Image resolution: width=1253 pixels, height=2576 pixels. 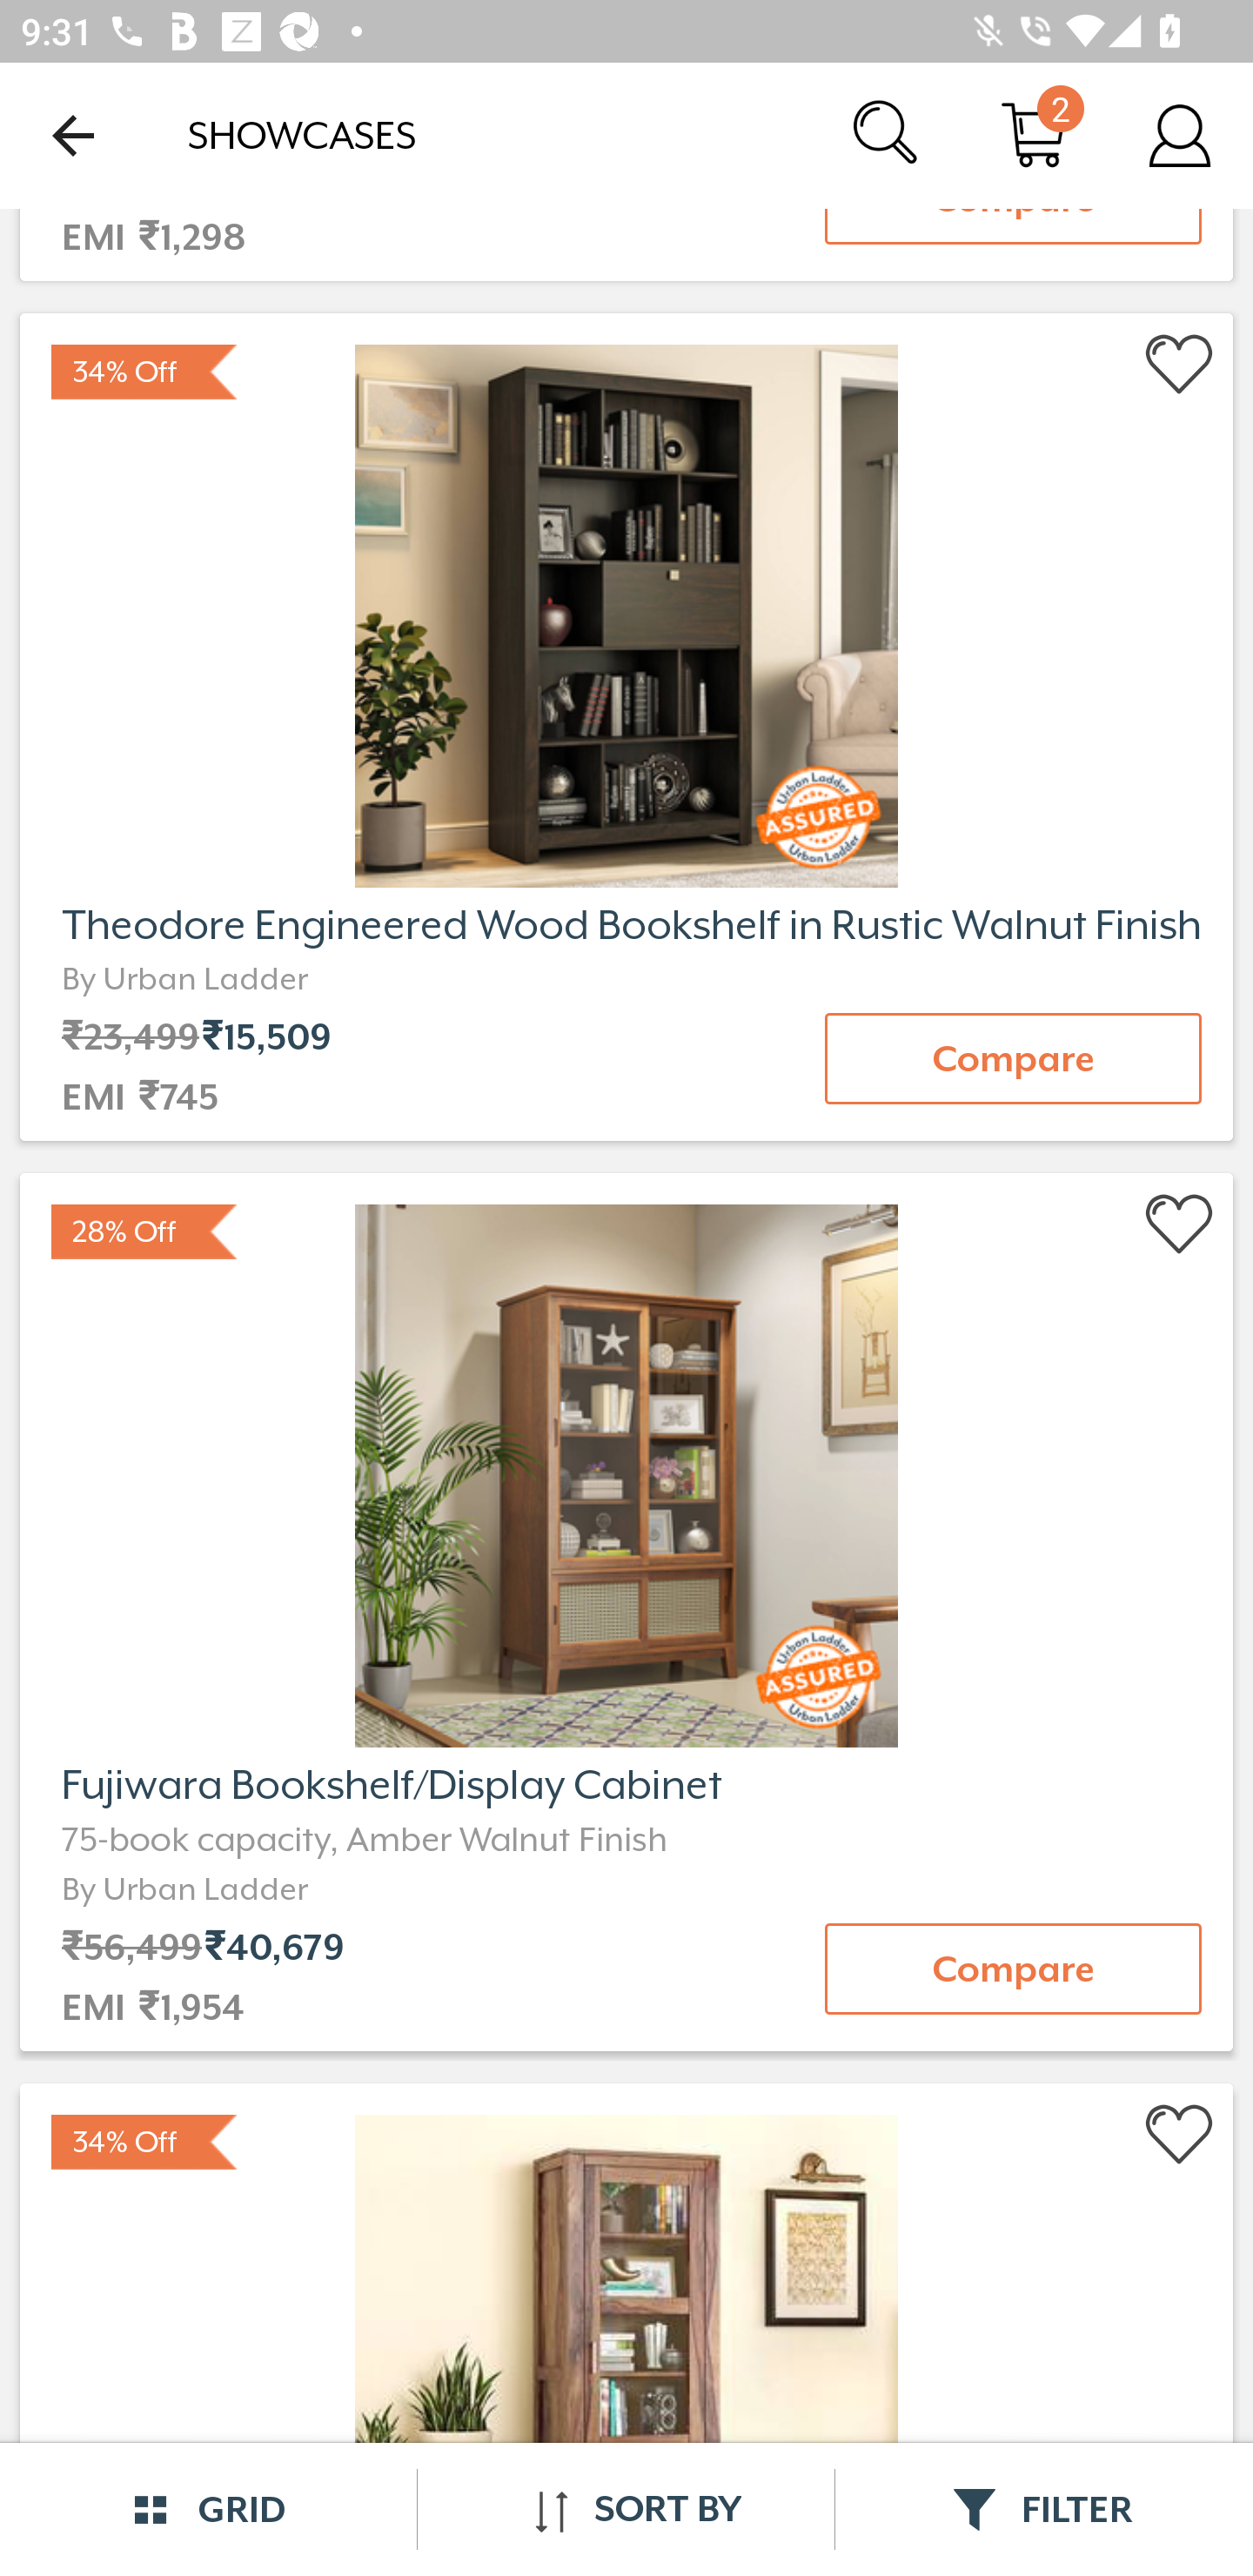 What do you see at coordinates (1013, 1058) in the screenshot?
I see `Compare` at bounding box center [1013, 1058].